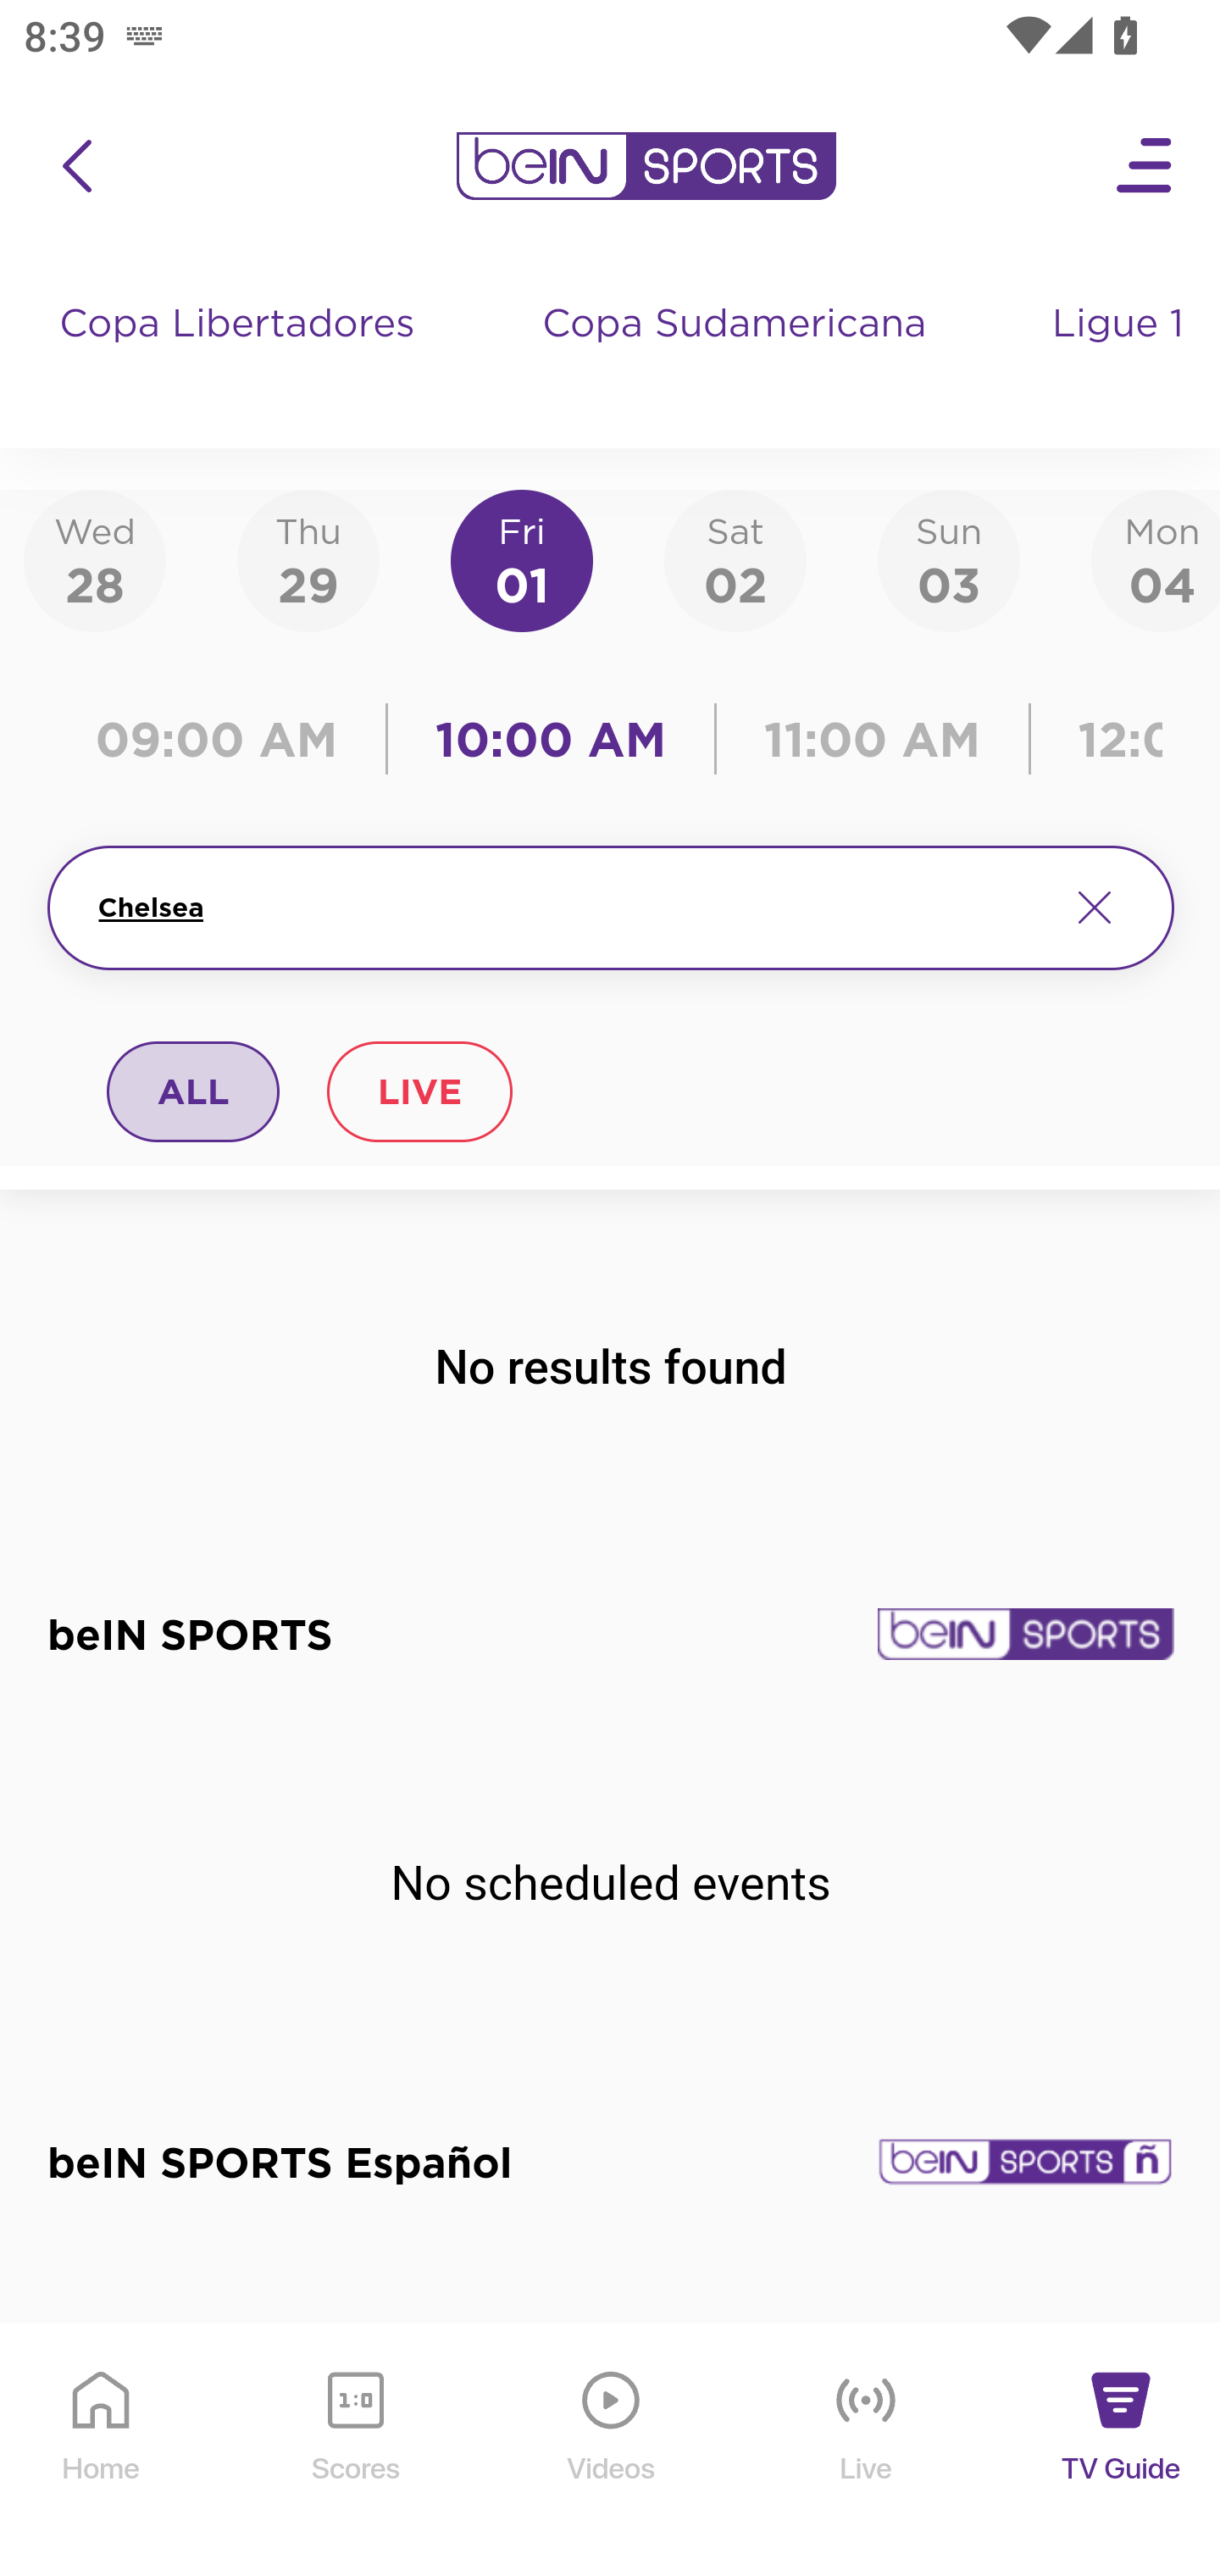  I want to click on Videos Videos Icon Videos, so click(612, 2451).